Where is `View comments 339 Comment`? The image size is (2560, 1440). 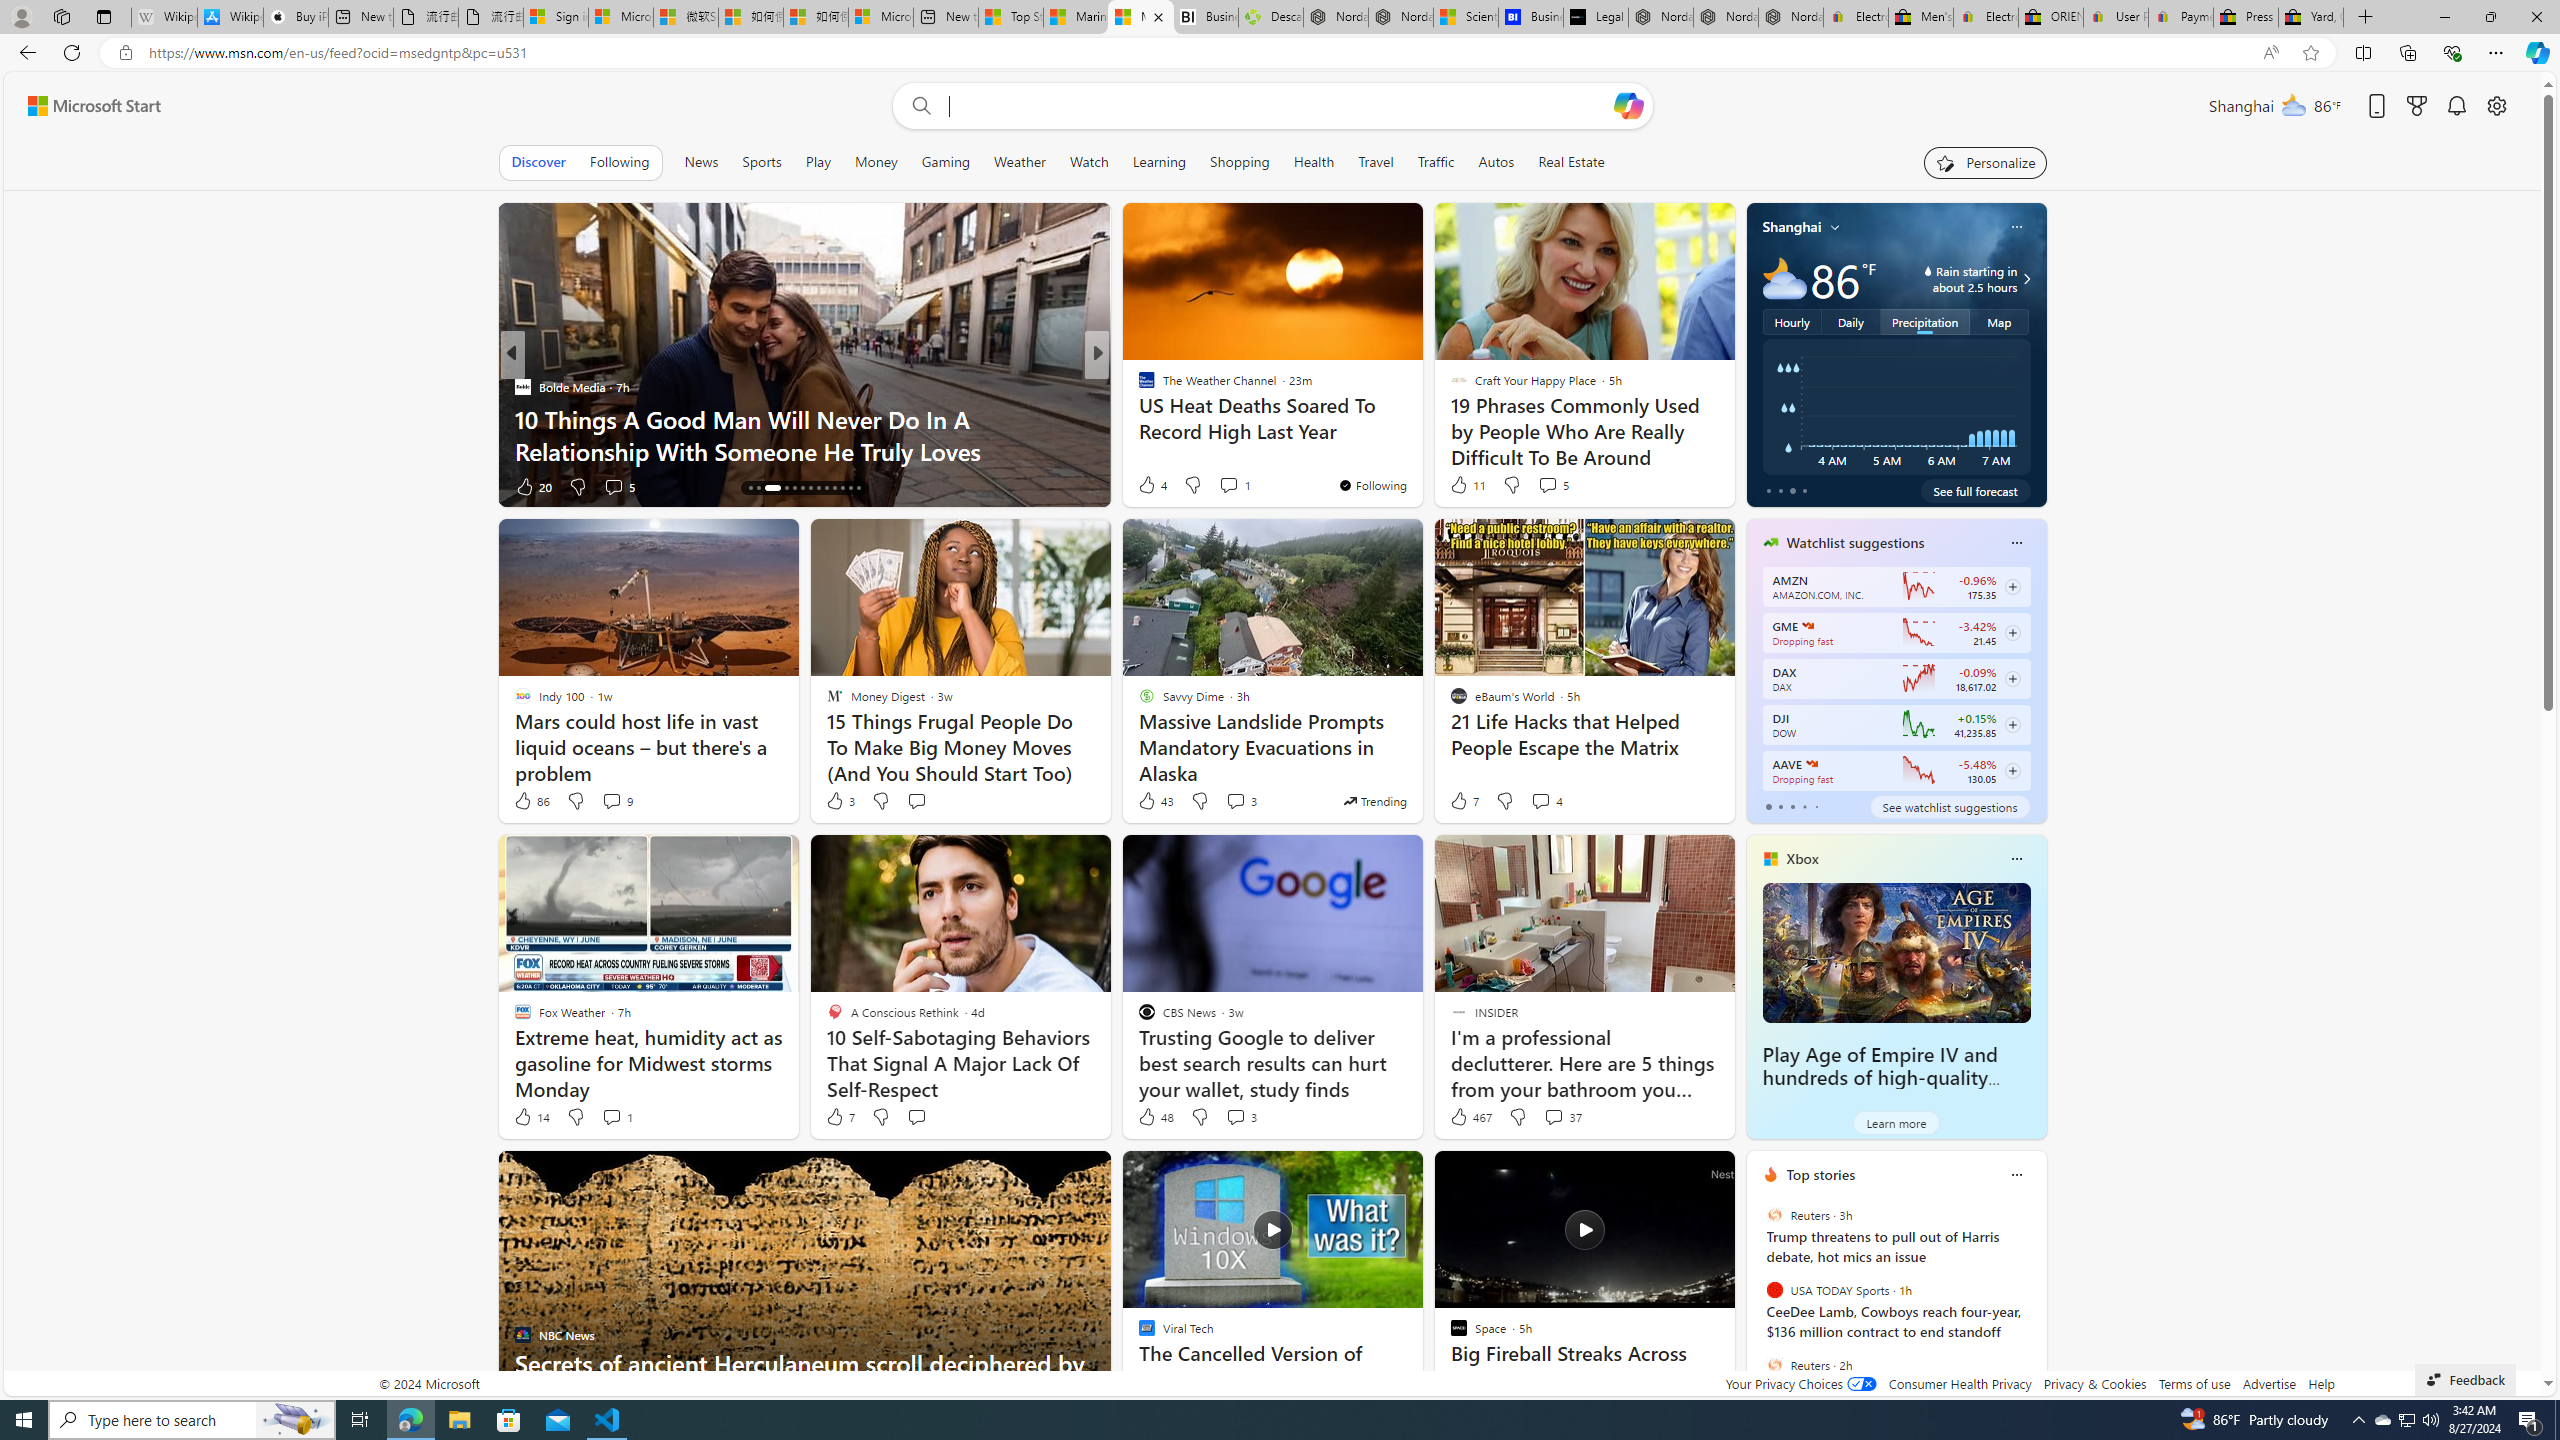 View comments 339 Comment is located at coordinates (1236, 486).